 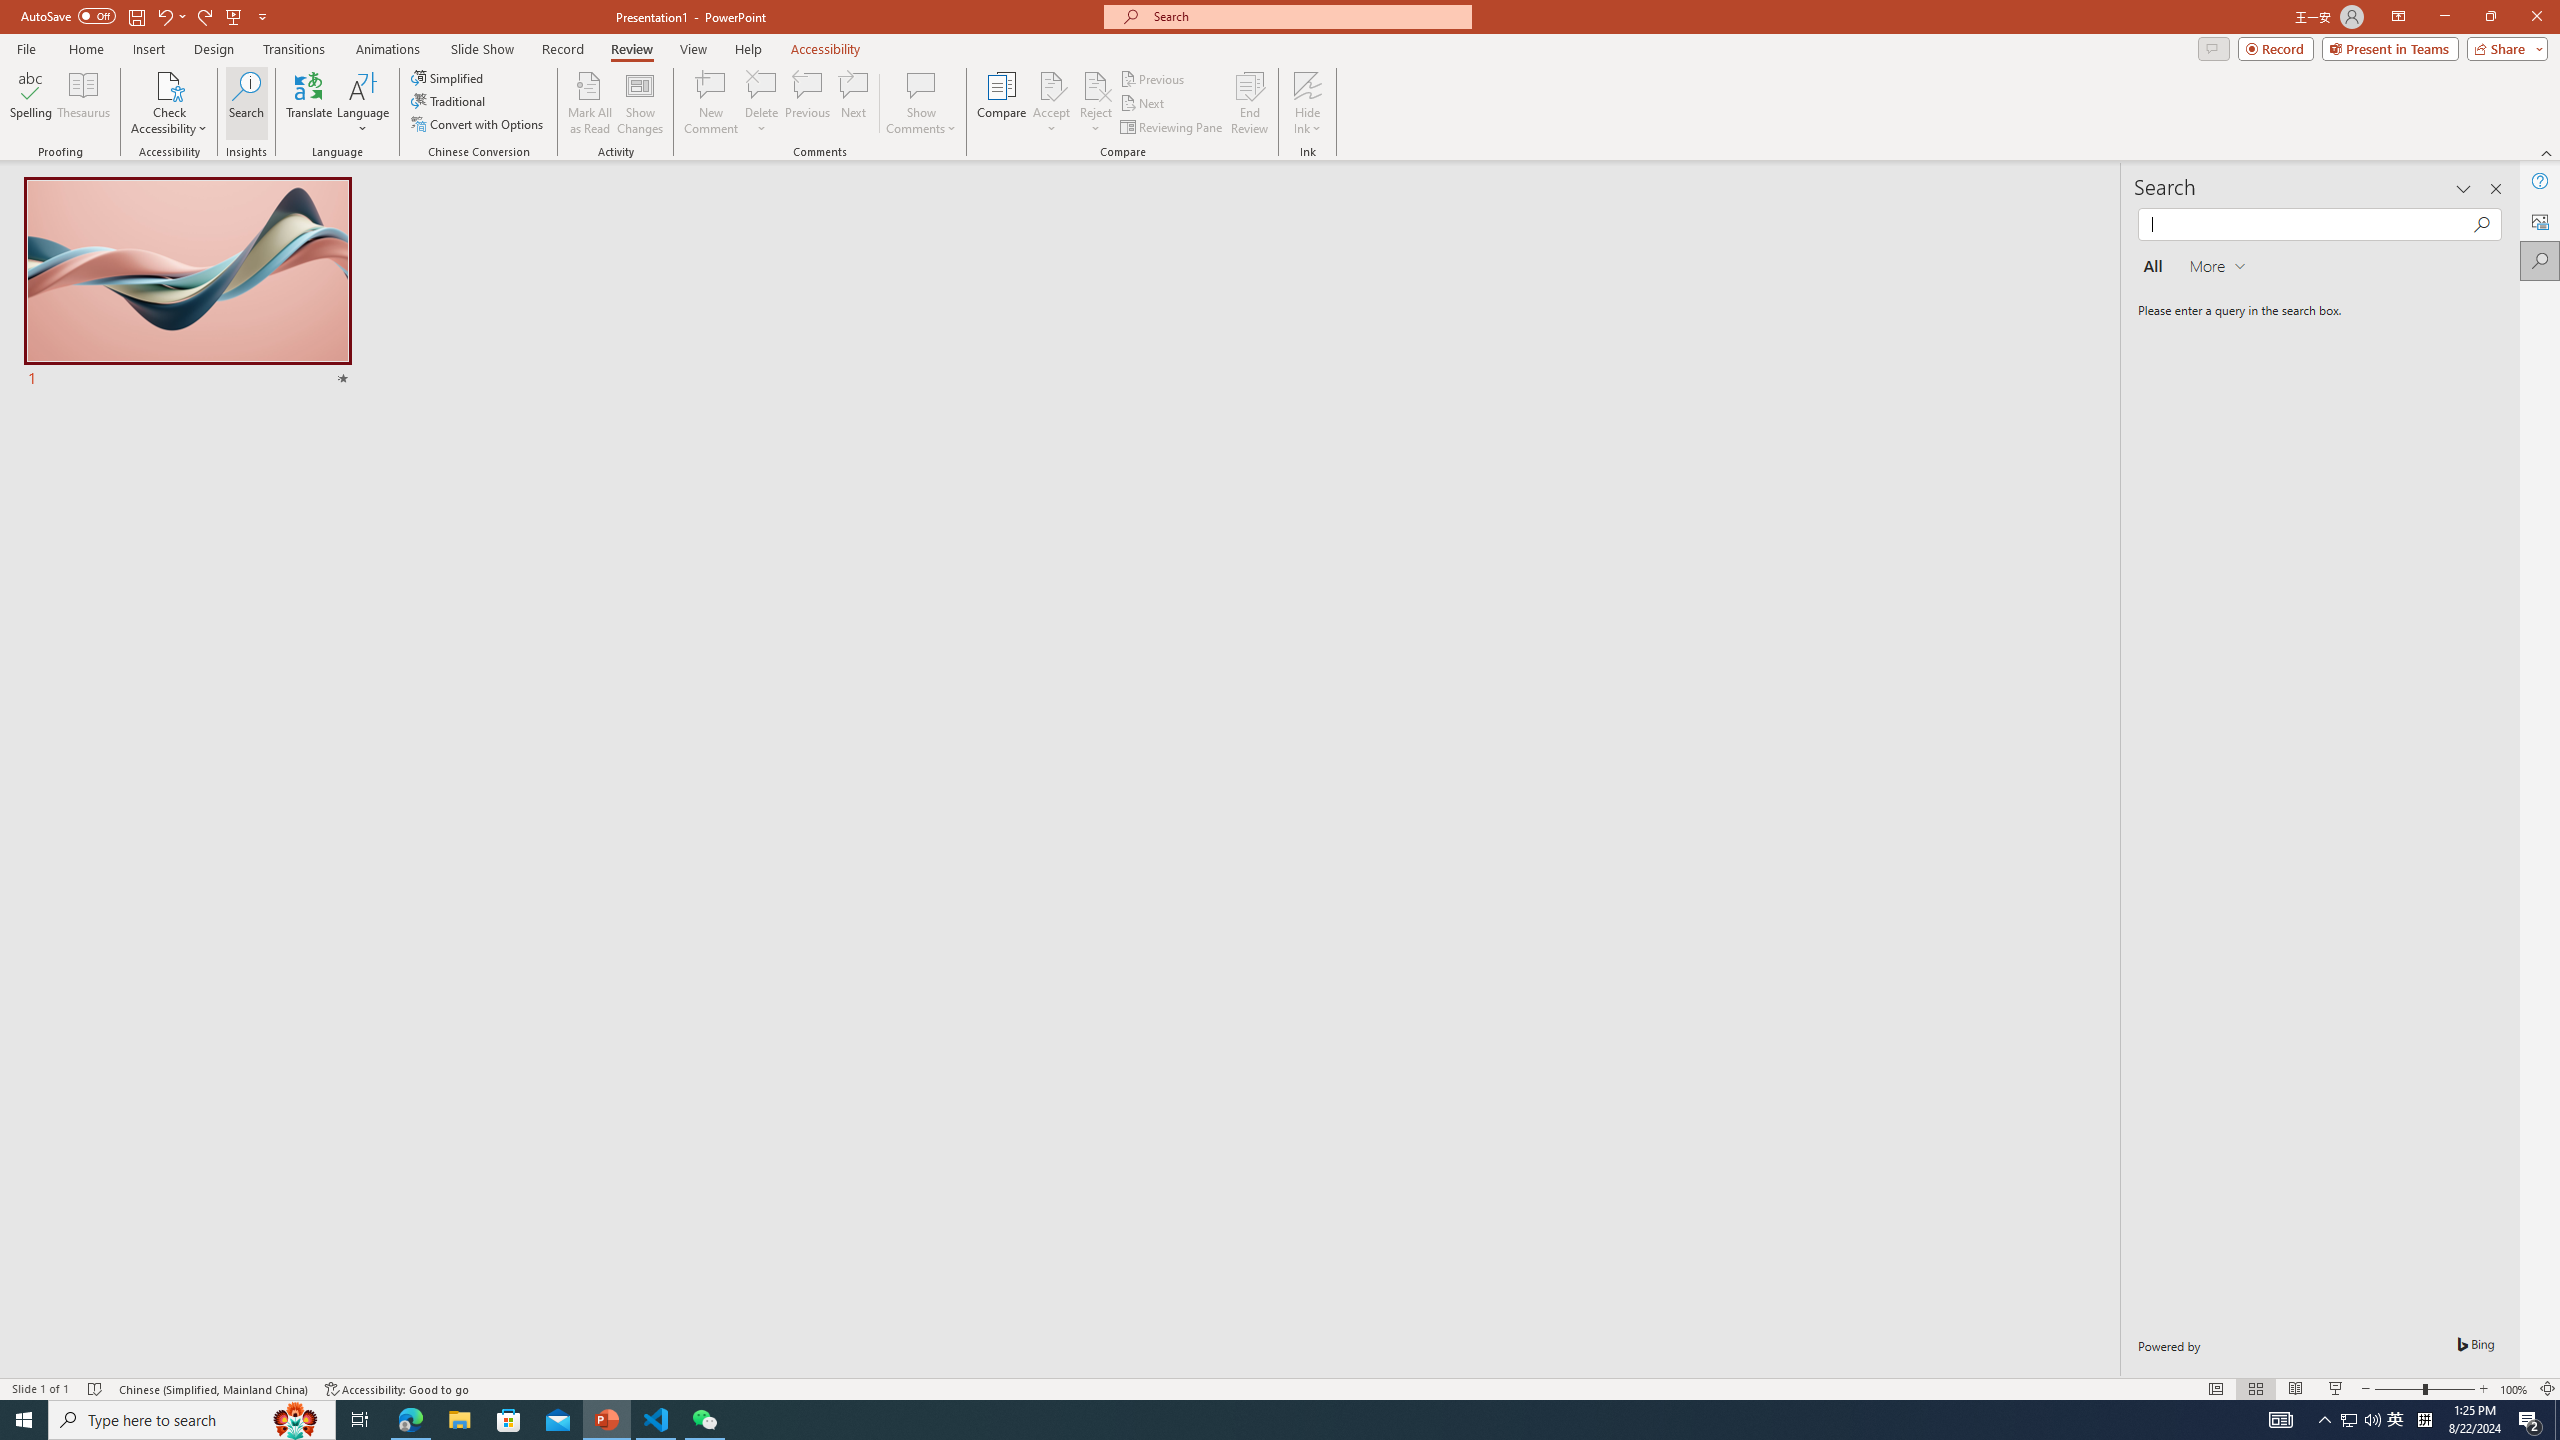 What do you see at coordinates (590, 103) in the screenshot?
I see `Mark All as Read` at bounding box center [590, 103].